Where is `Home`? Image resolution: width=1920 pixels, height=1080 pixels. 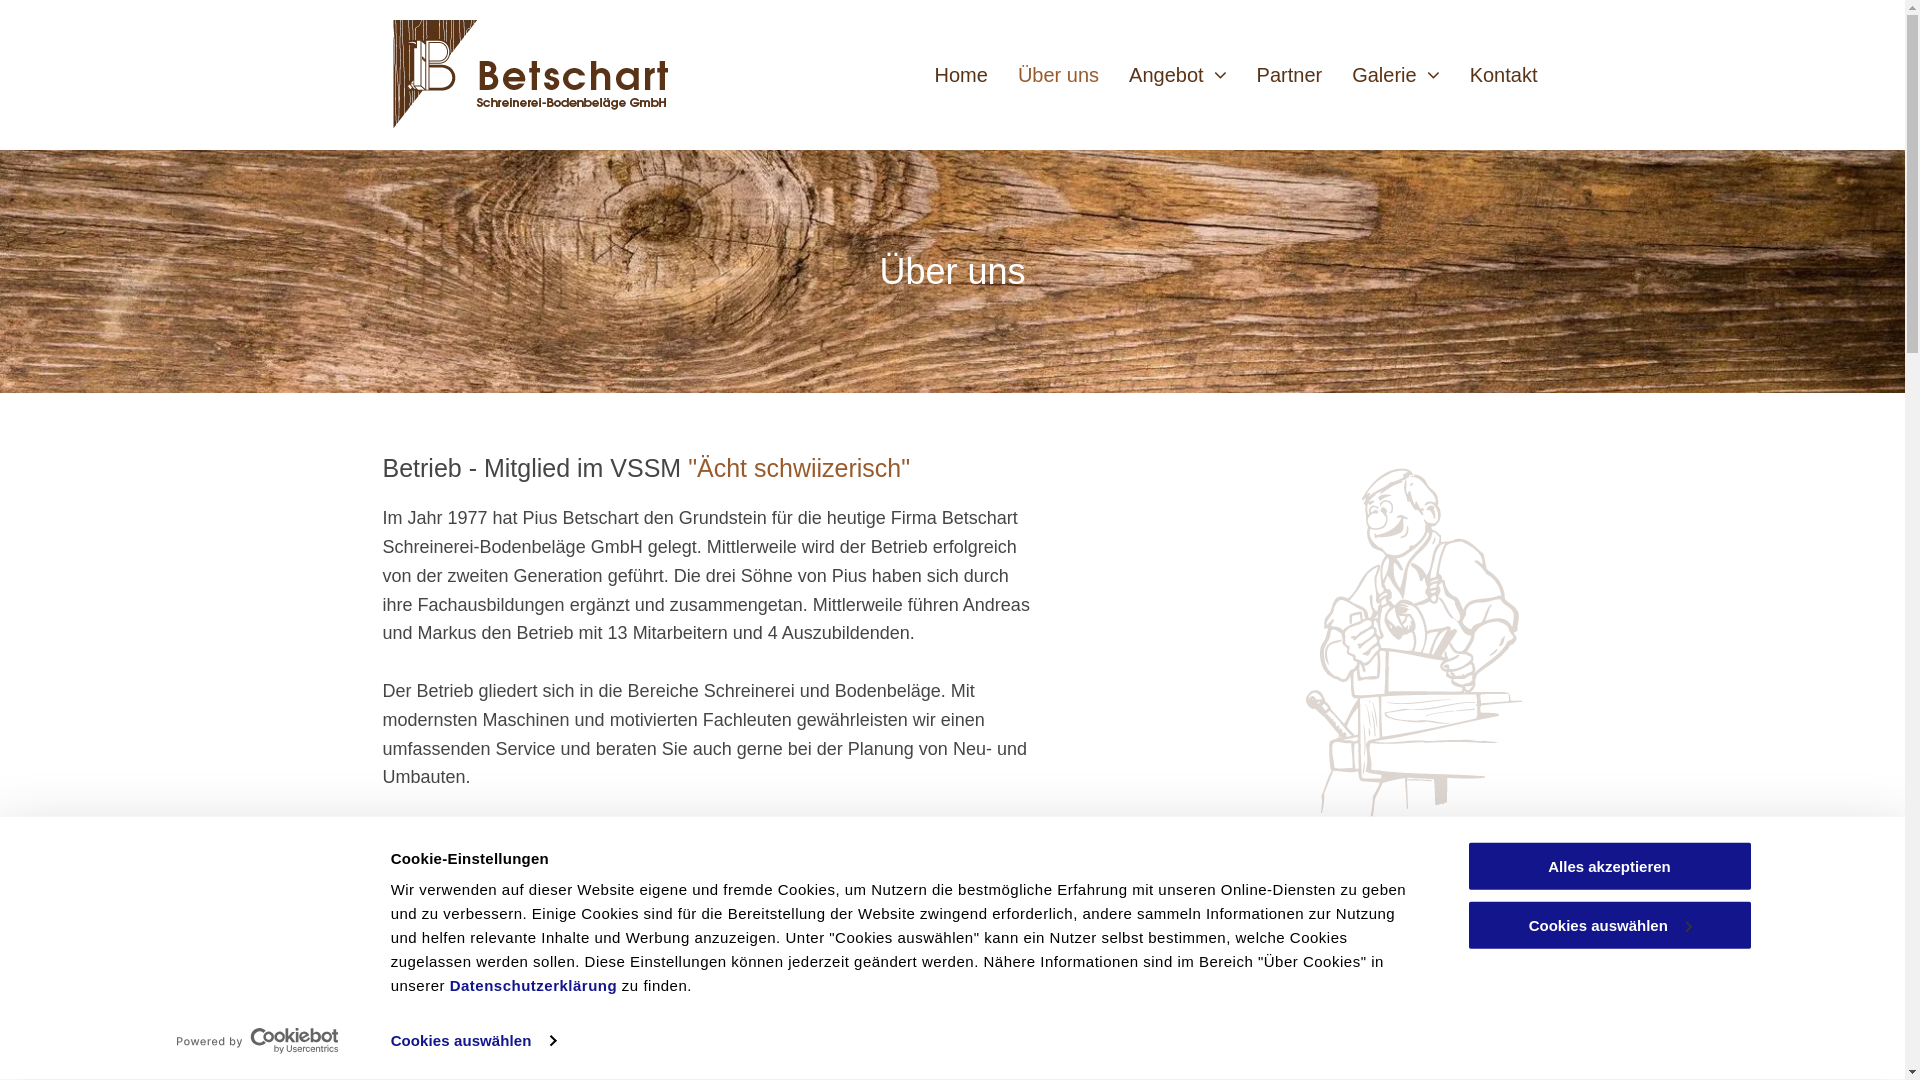 Home is located at coordinates (961, 76).